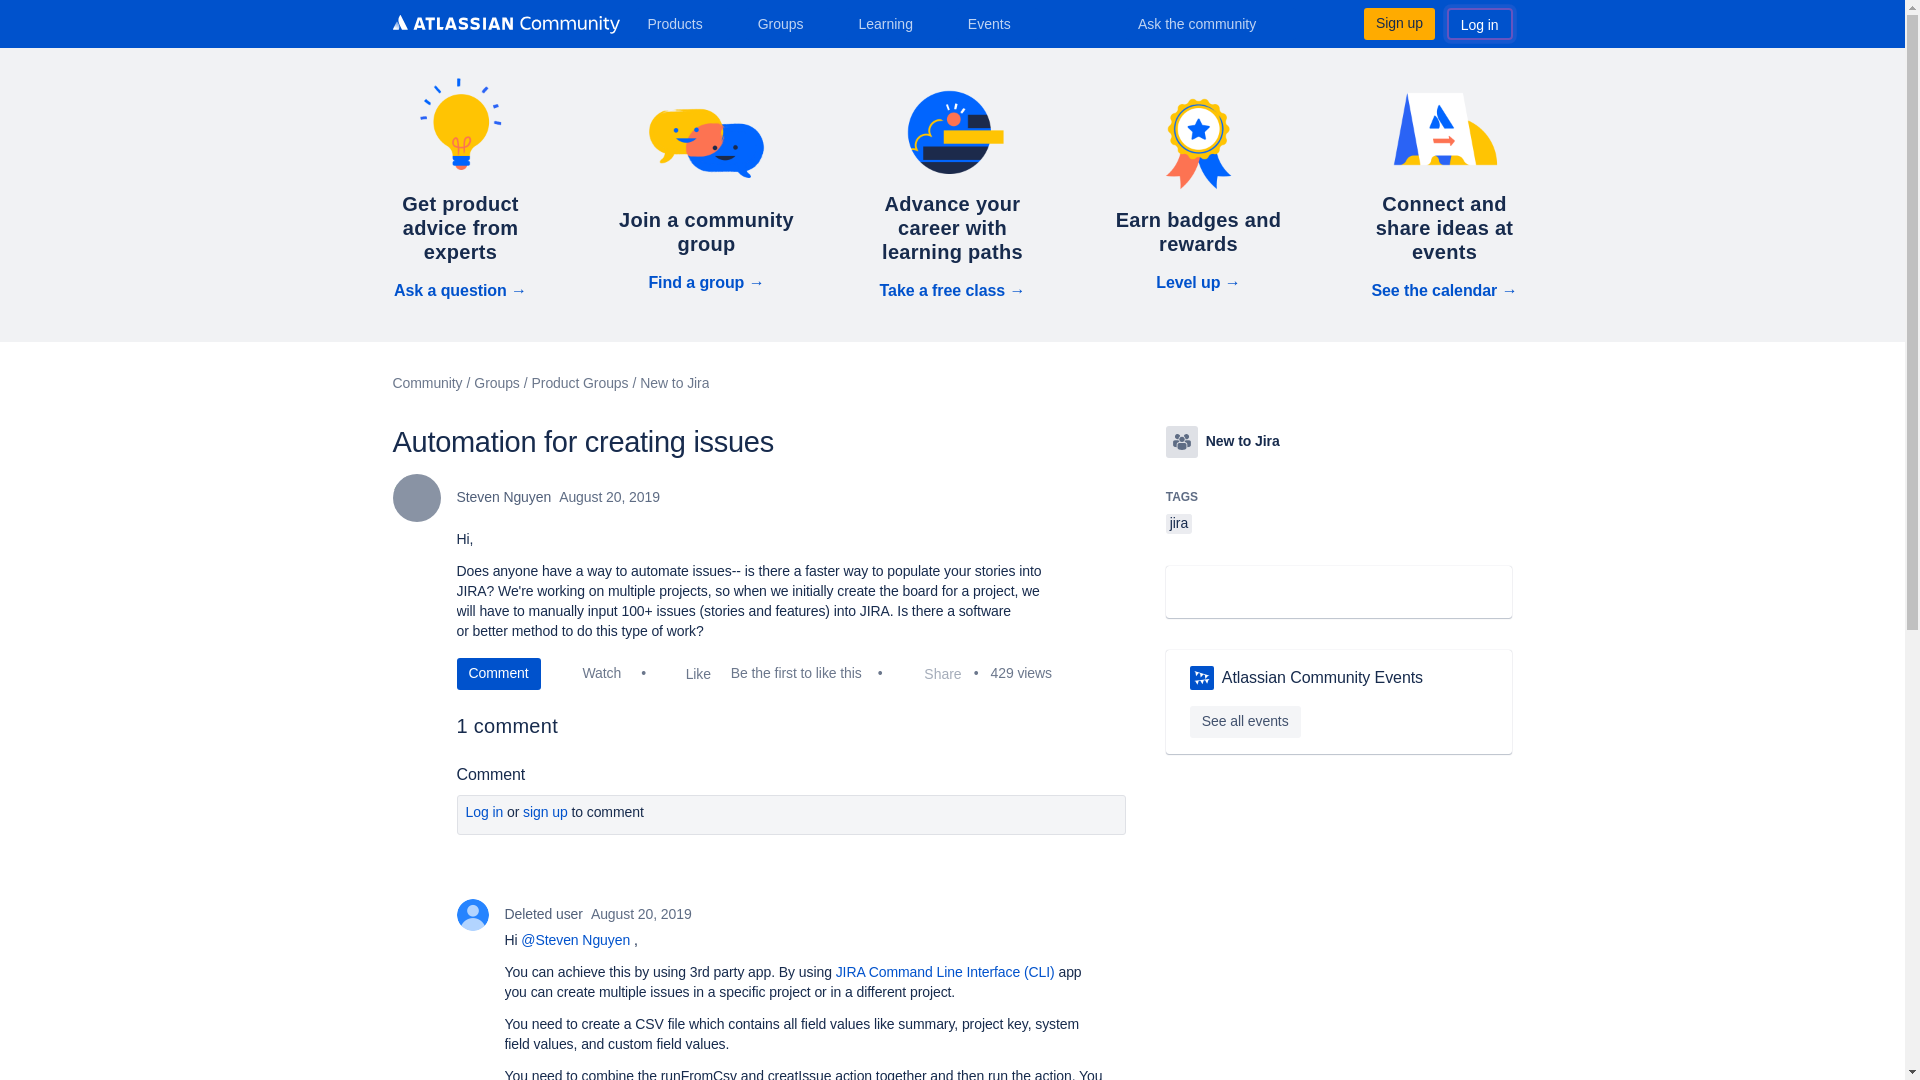 The height and width of the screenshot is (1080, 1920). Describe the element at coordinates (504, 24) in the screenshot. I see `Atlassian Community logo` at that location.